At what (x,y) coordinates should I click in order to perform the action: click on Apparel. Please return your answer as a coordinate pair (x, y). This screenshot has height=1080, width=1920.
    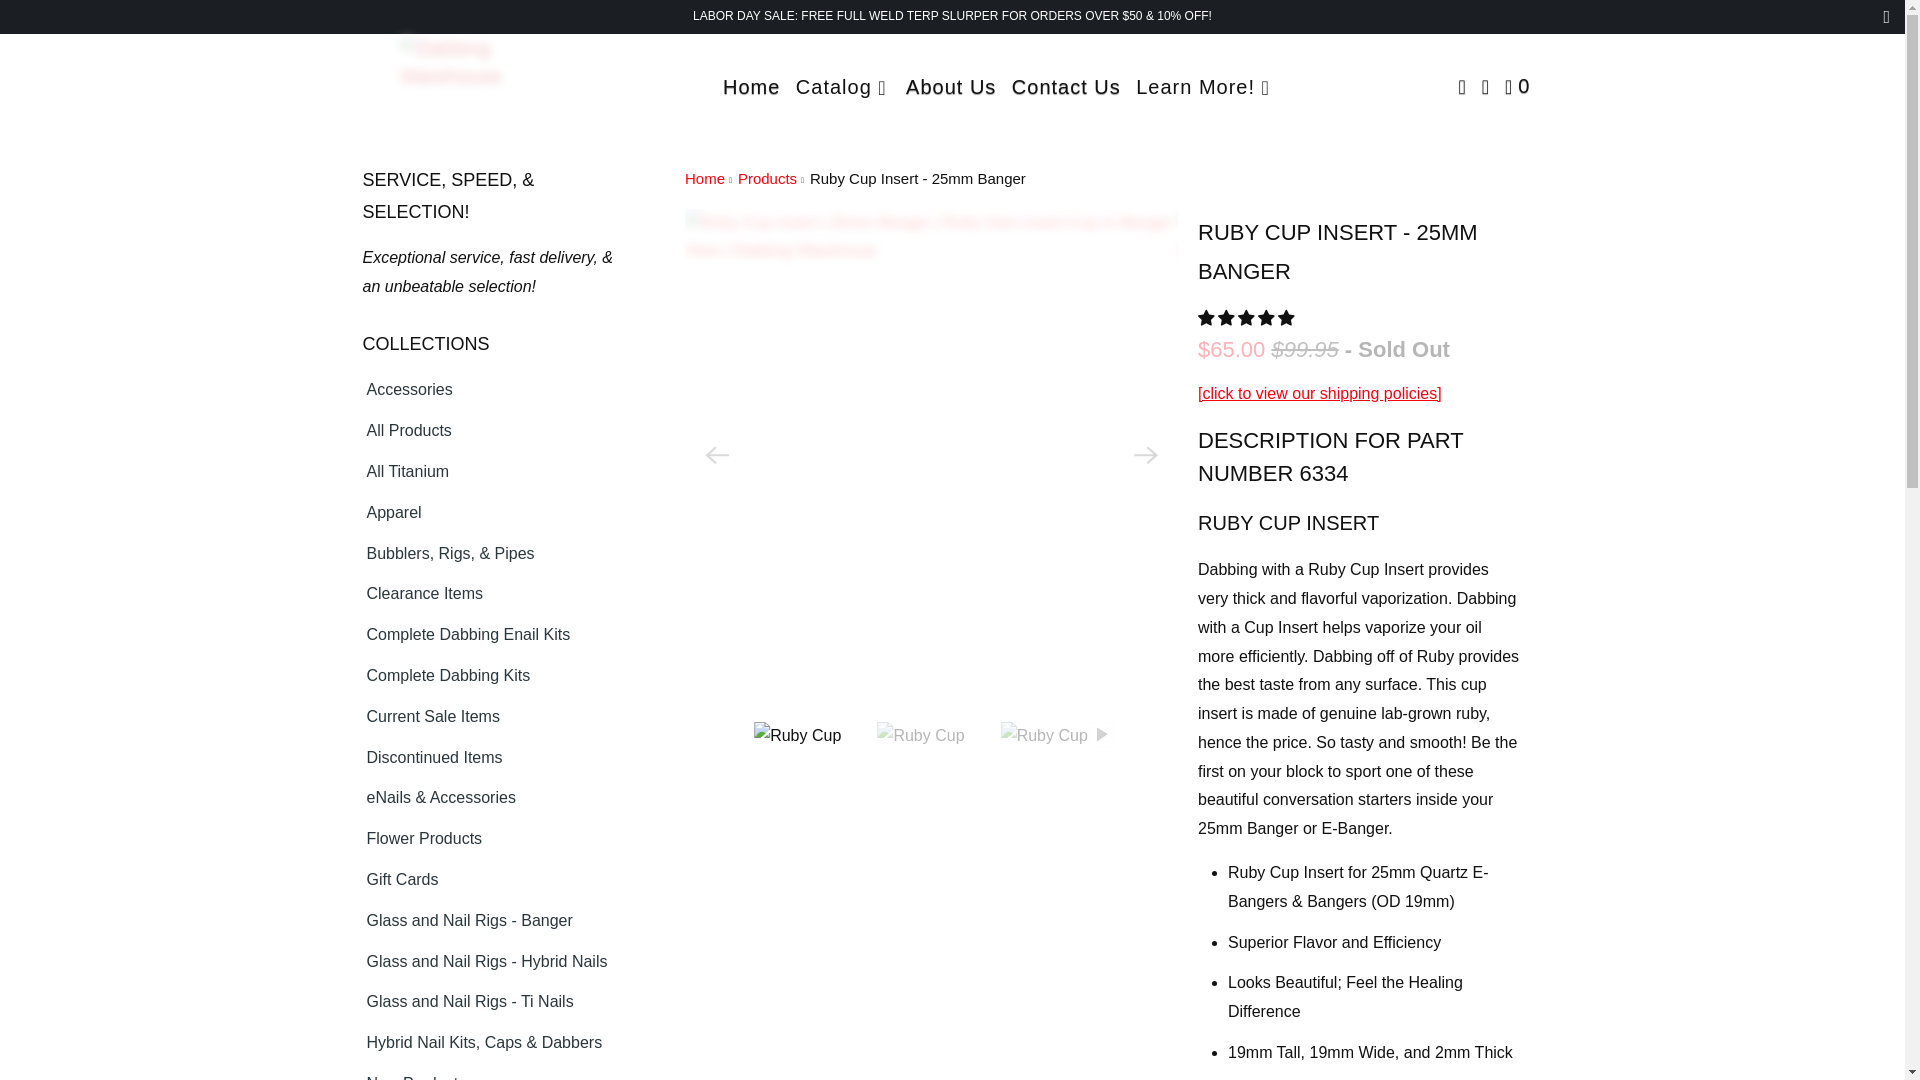
    Looking at the image, I should click on (386, 513).